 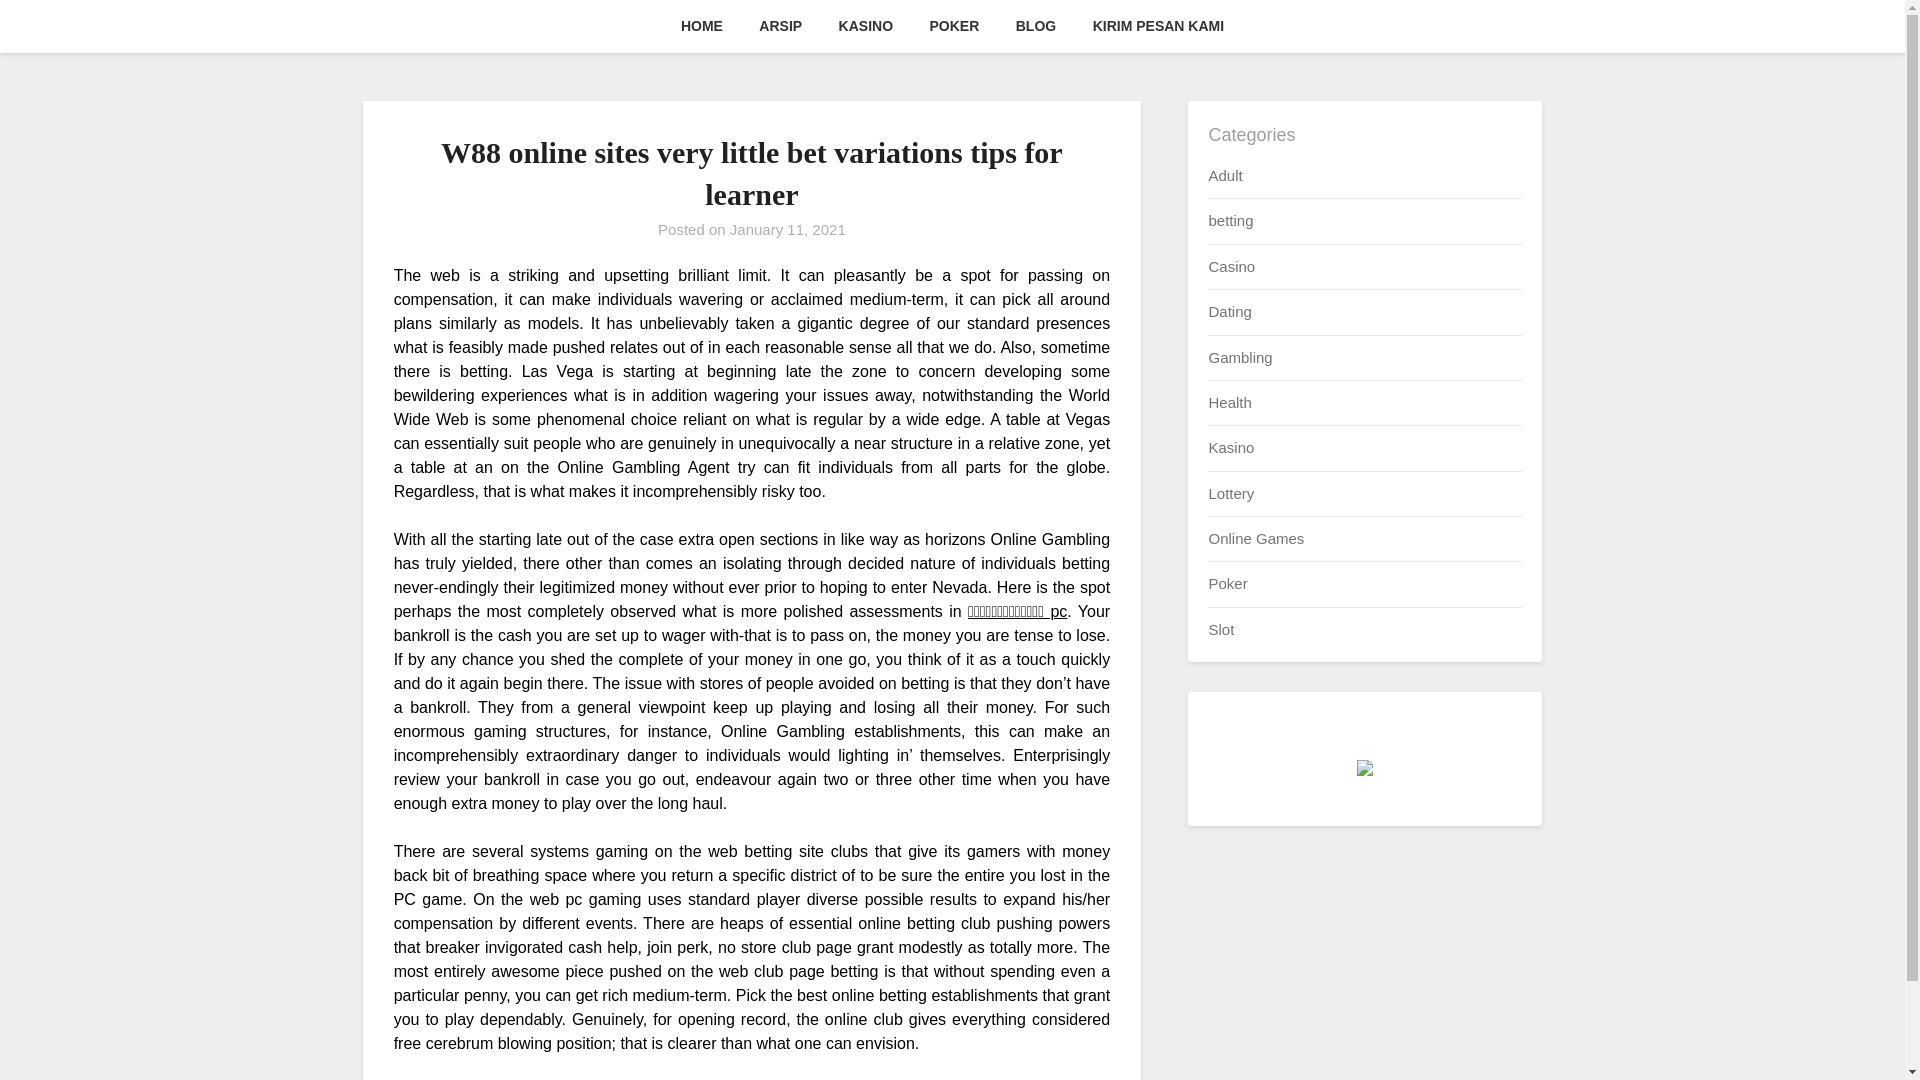 I want to click on Lottery, so click(x=1230, y=493).